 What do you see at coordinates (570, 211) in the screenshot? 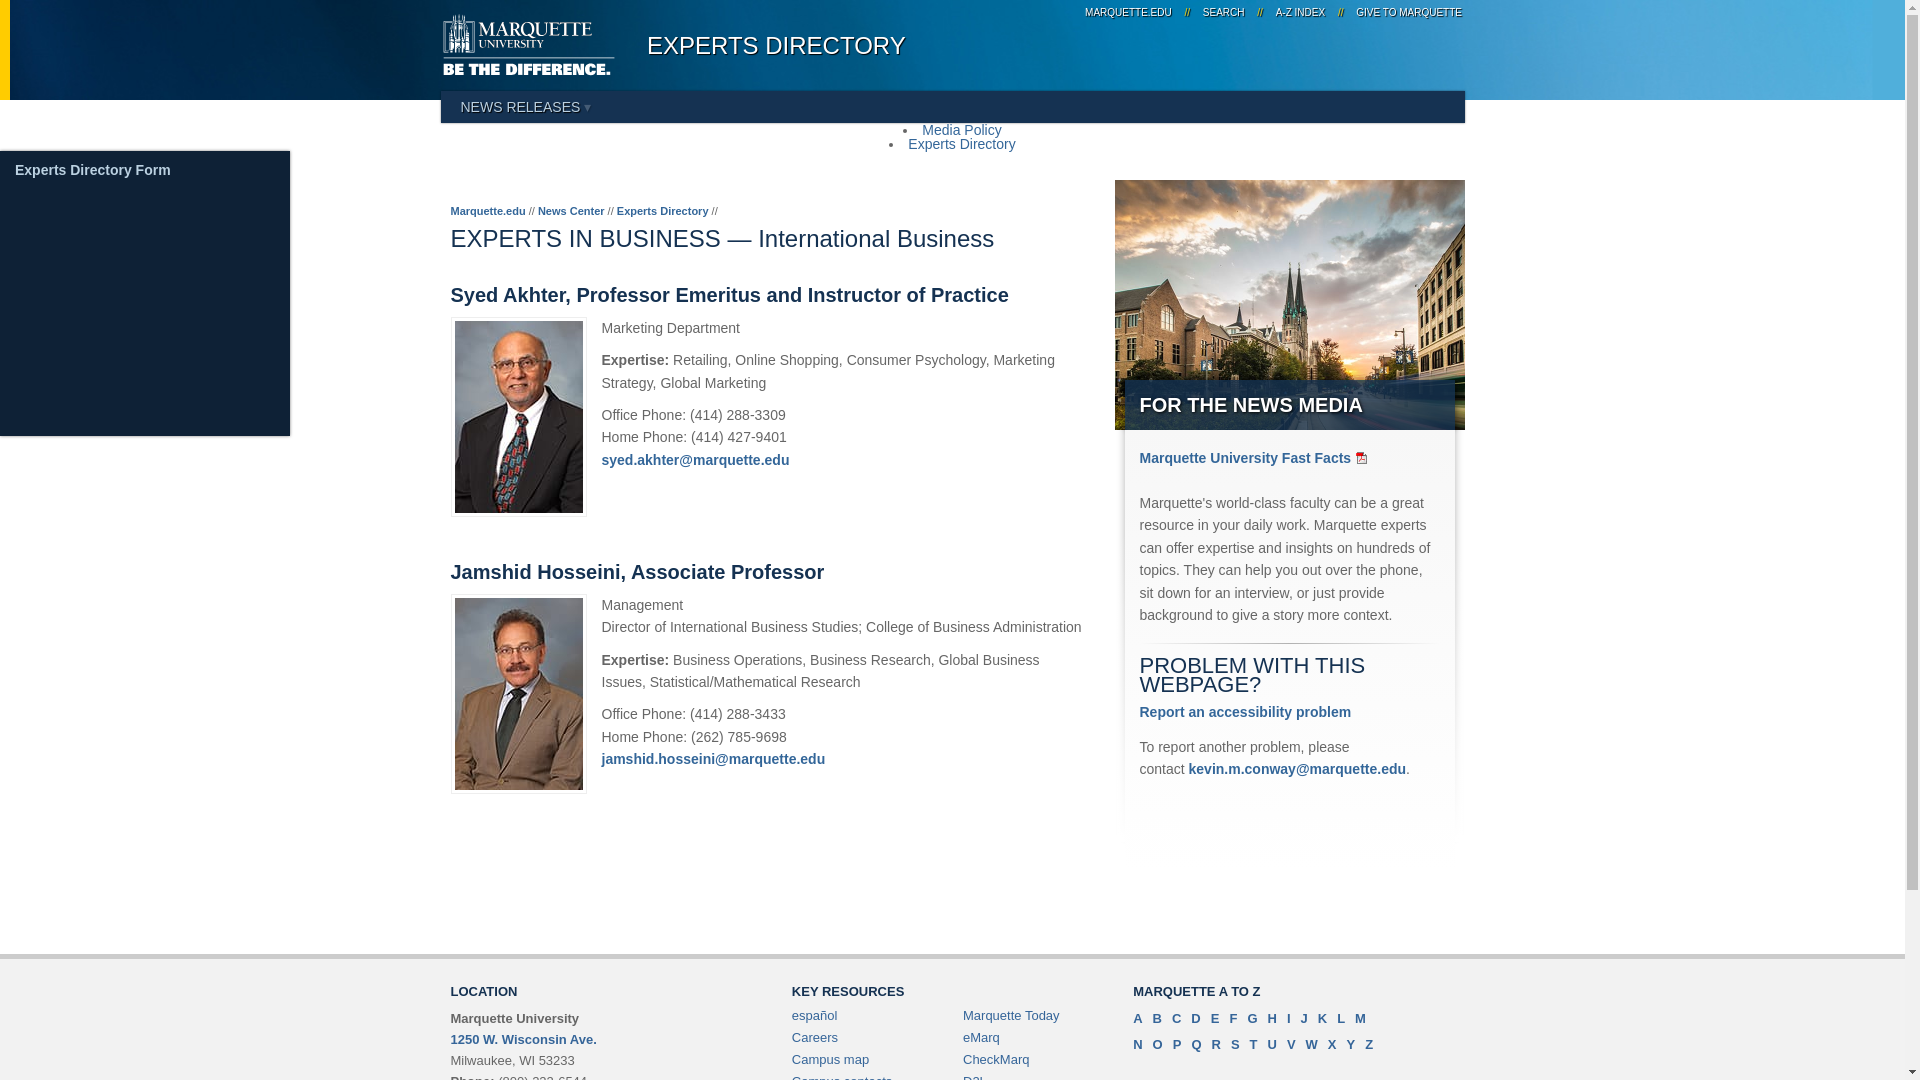
I see `News Center` at bounding box center [570, 211].